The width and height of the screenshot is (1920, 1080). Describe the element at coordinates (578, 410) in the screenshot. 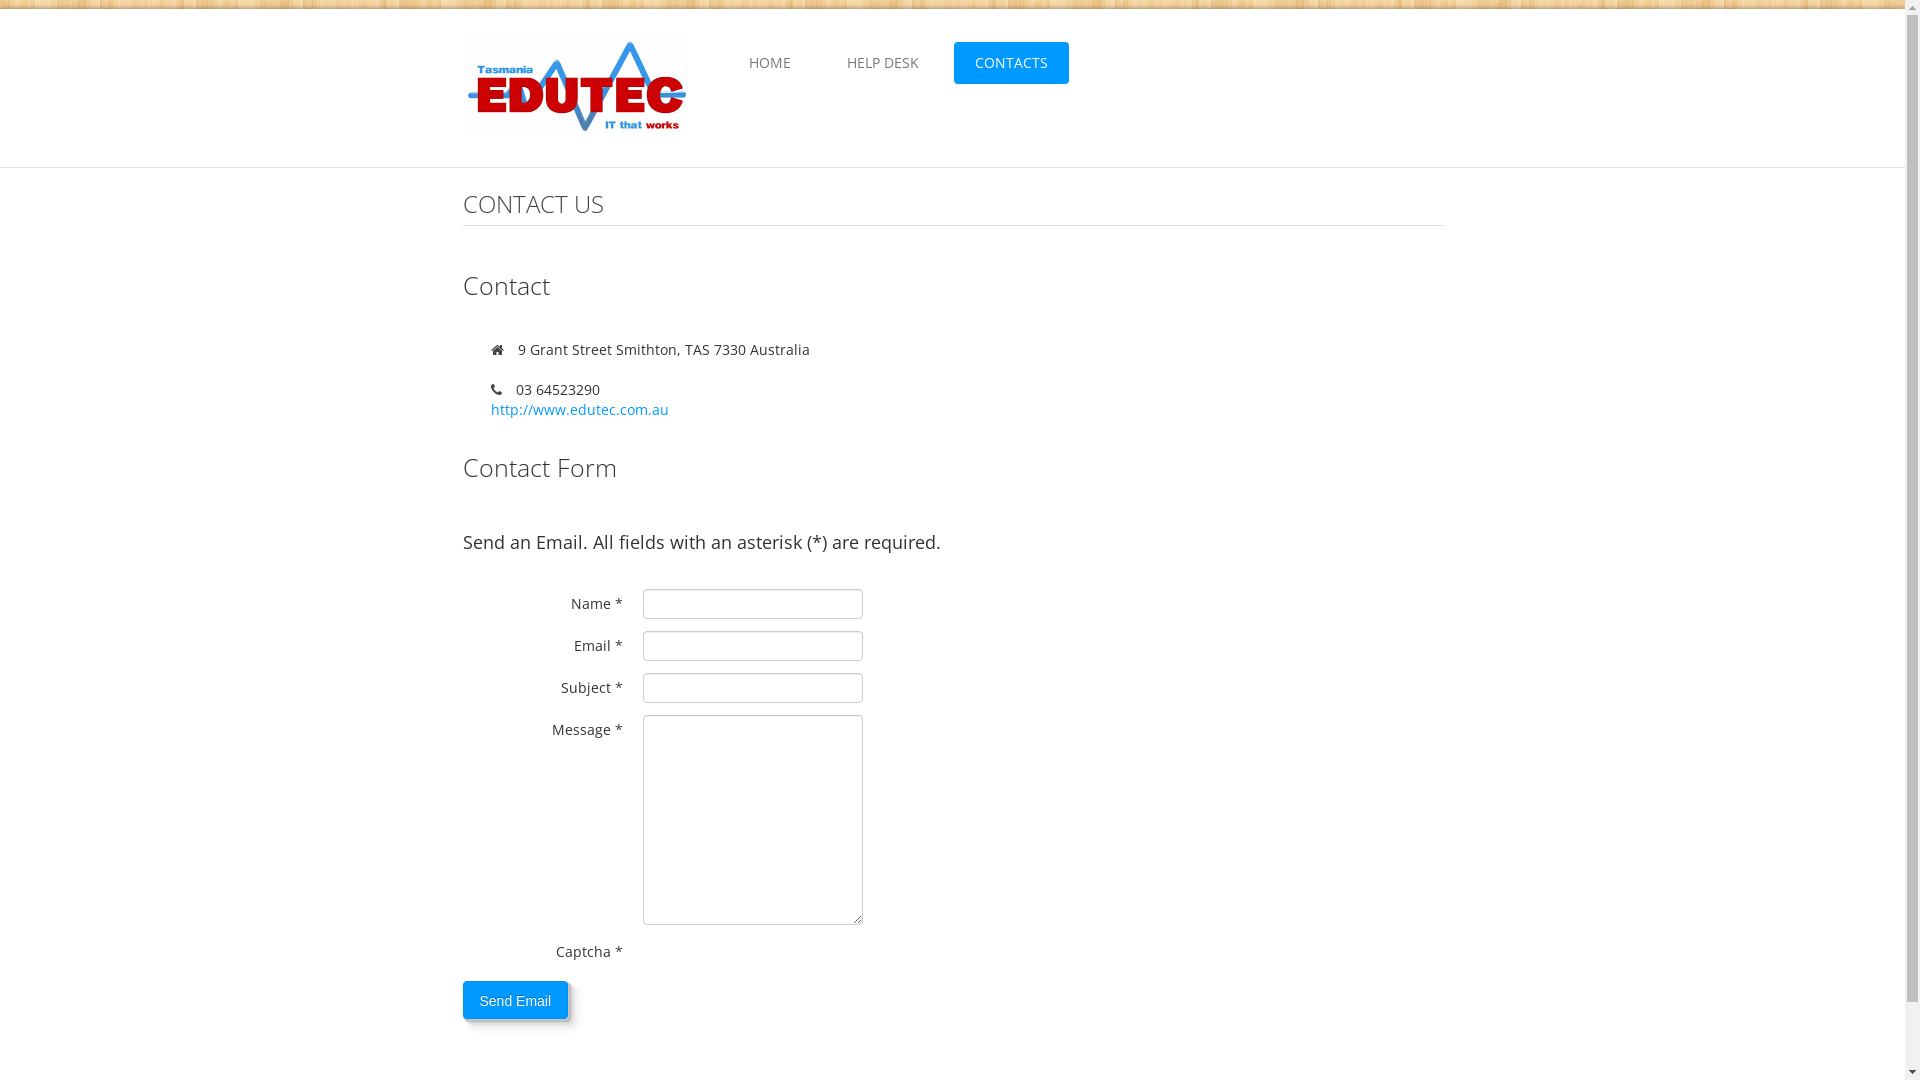

I see `http://www.edutec.com.au` at that location.